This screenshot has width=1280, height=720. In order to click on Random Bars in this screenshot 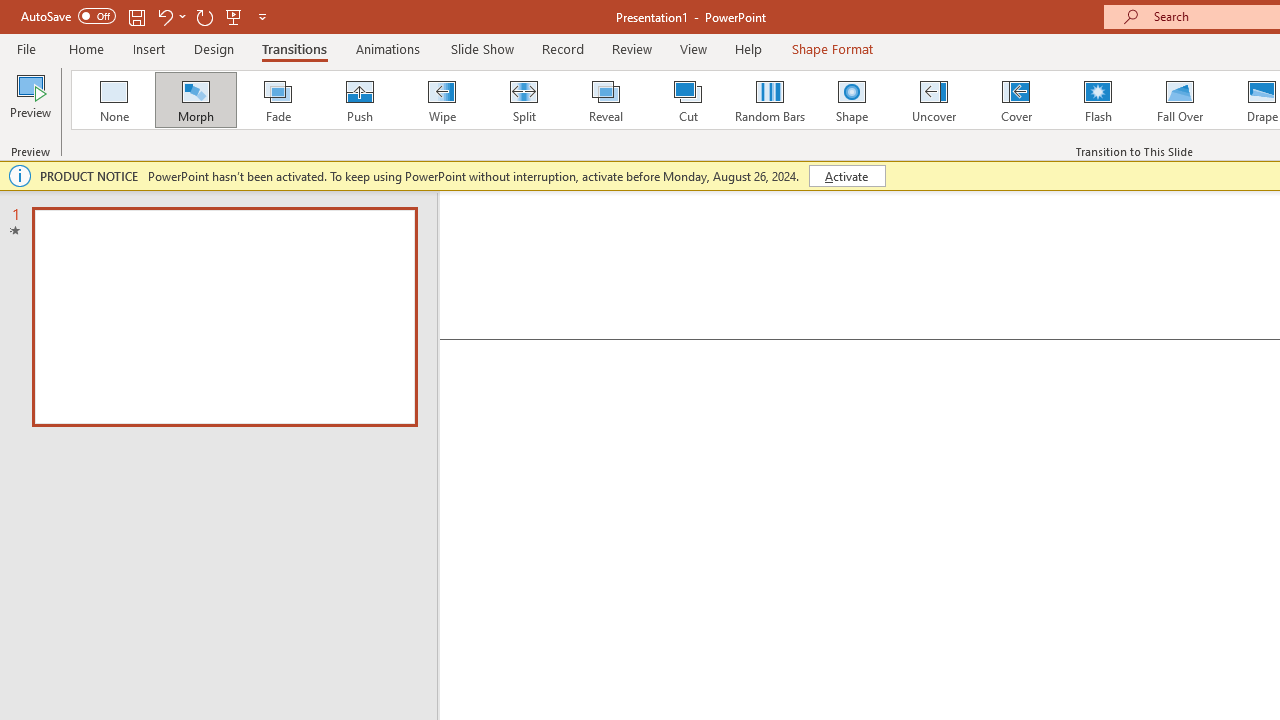, I will do `click(770, 100)`.